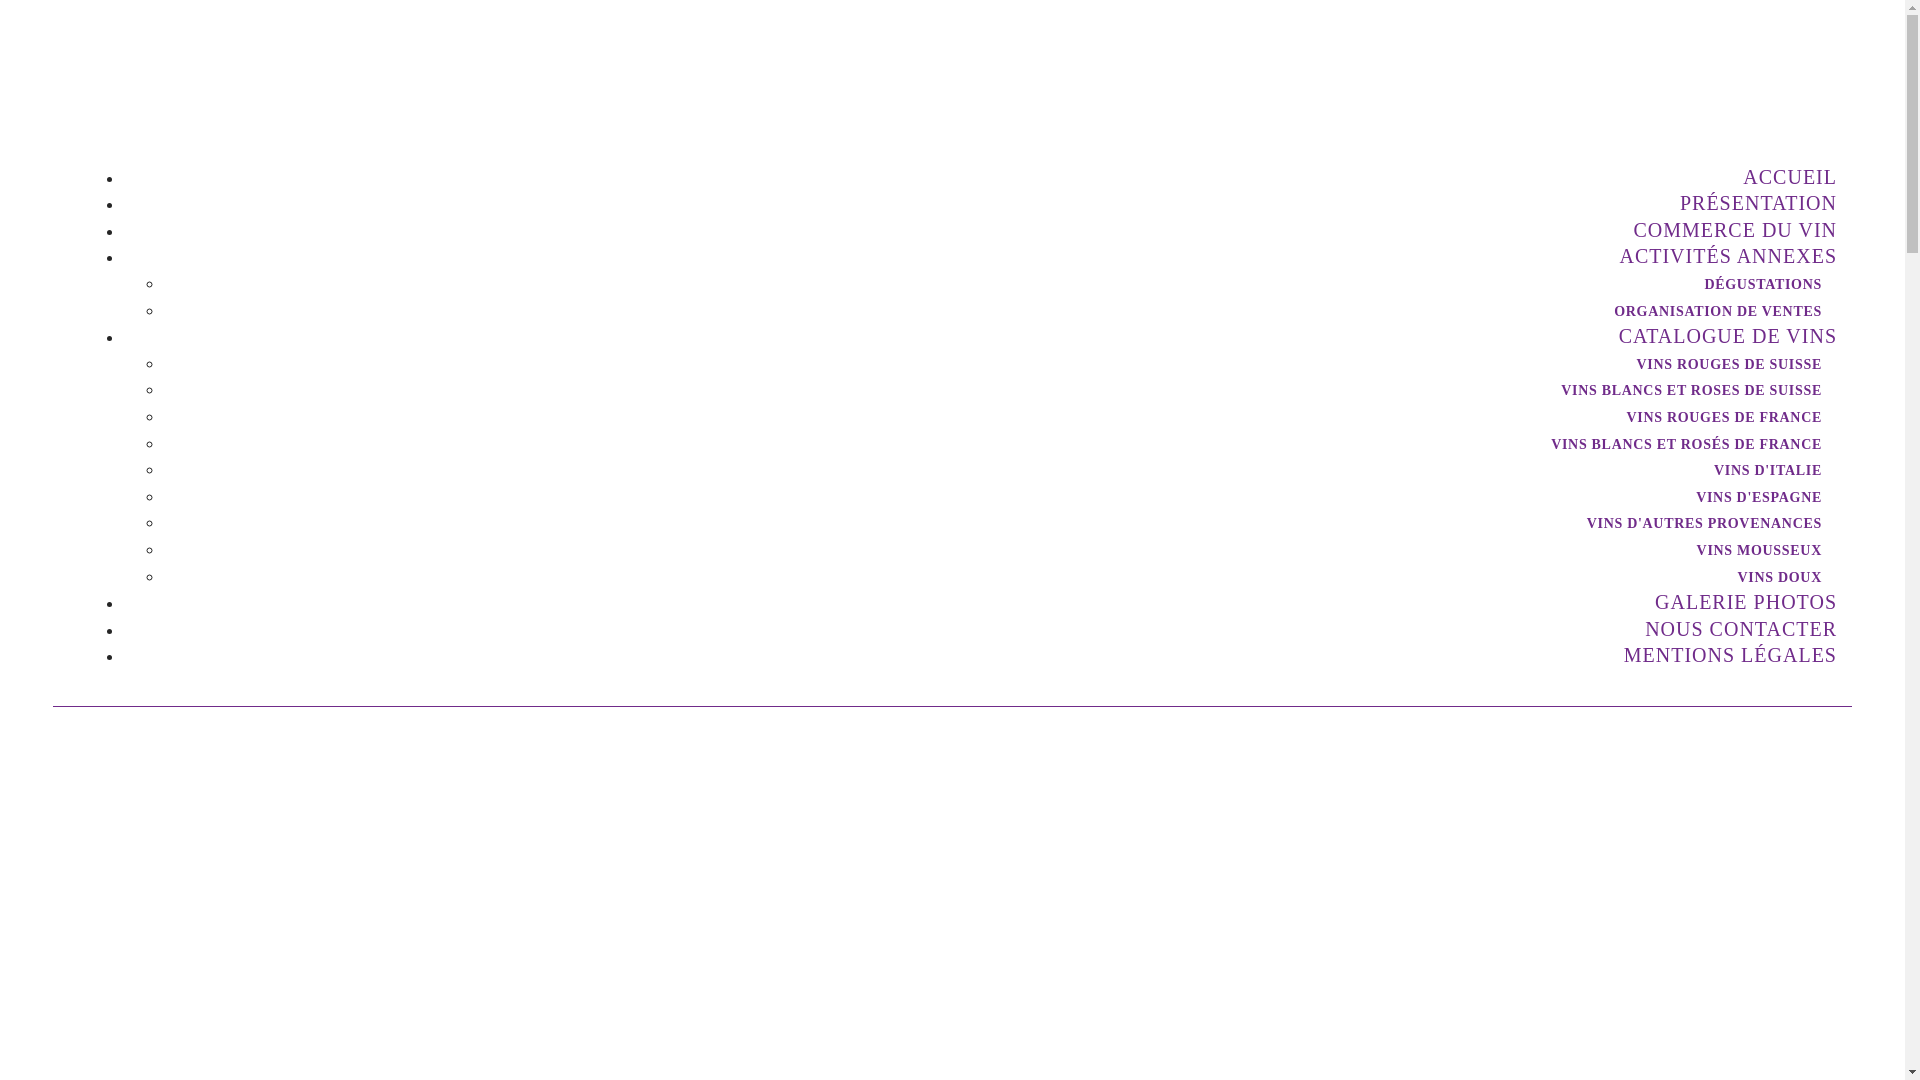 The width and height of the screenshot is (1920, 1080). Describe the element at coordinates (1763, 470) in the screenshot. I see `VINS D'ITALIE` at that location.